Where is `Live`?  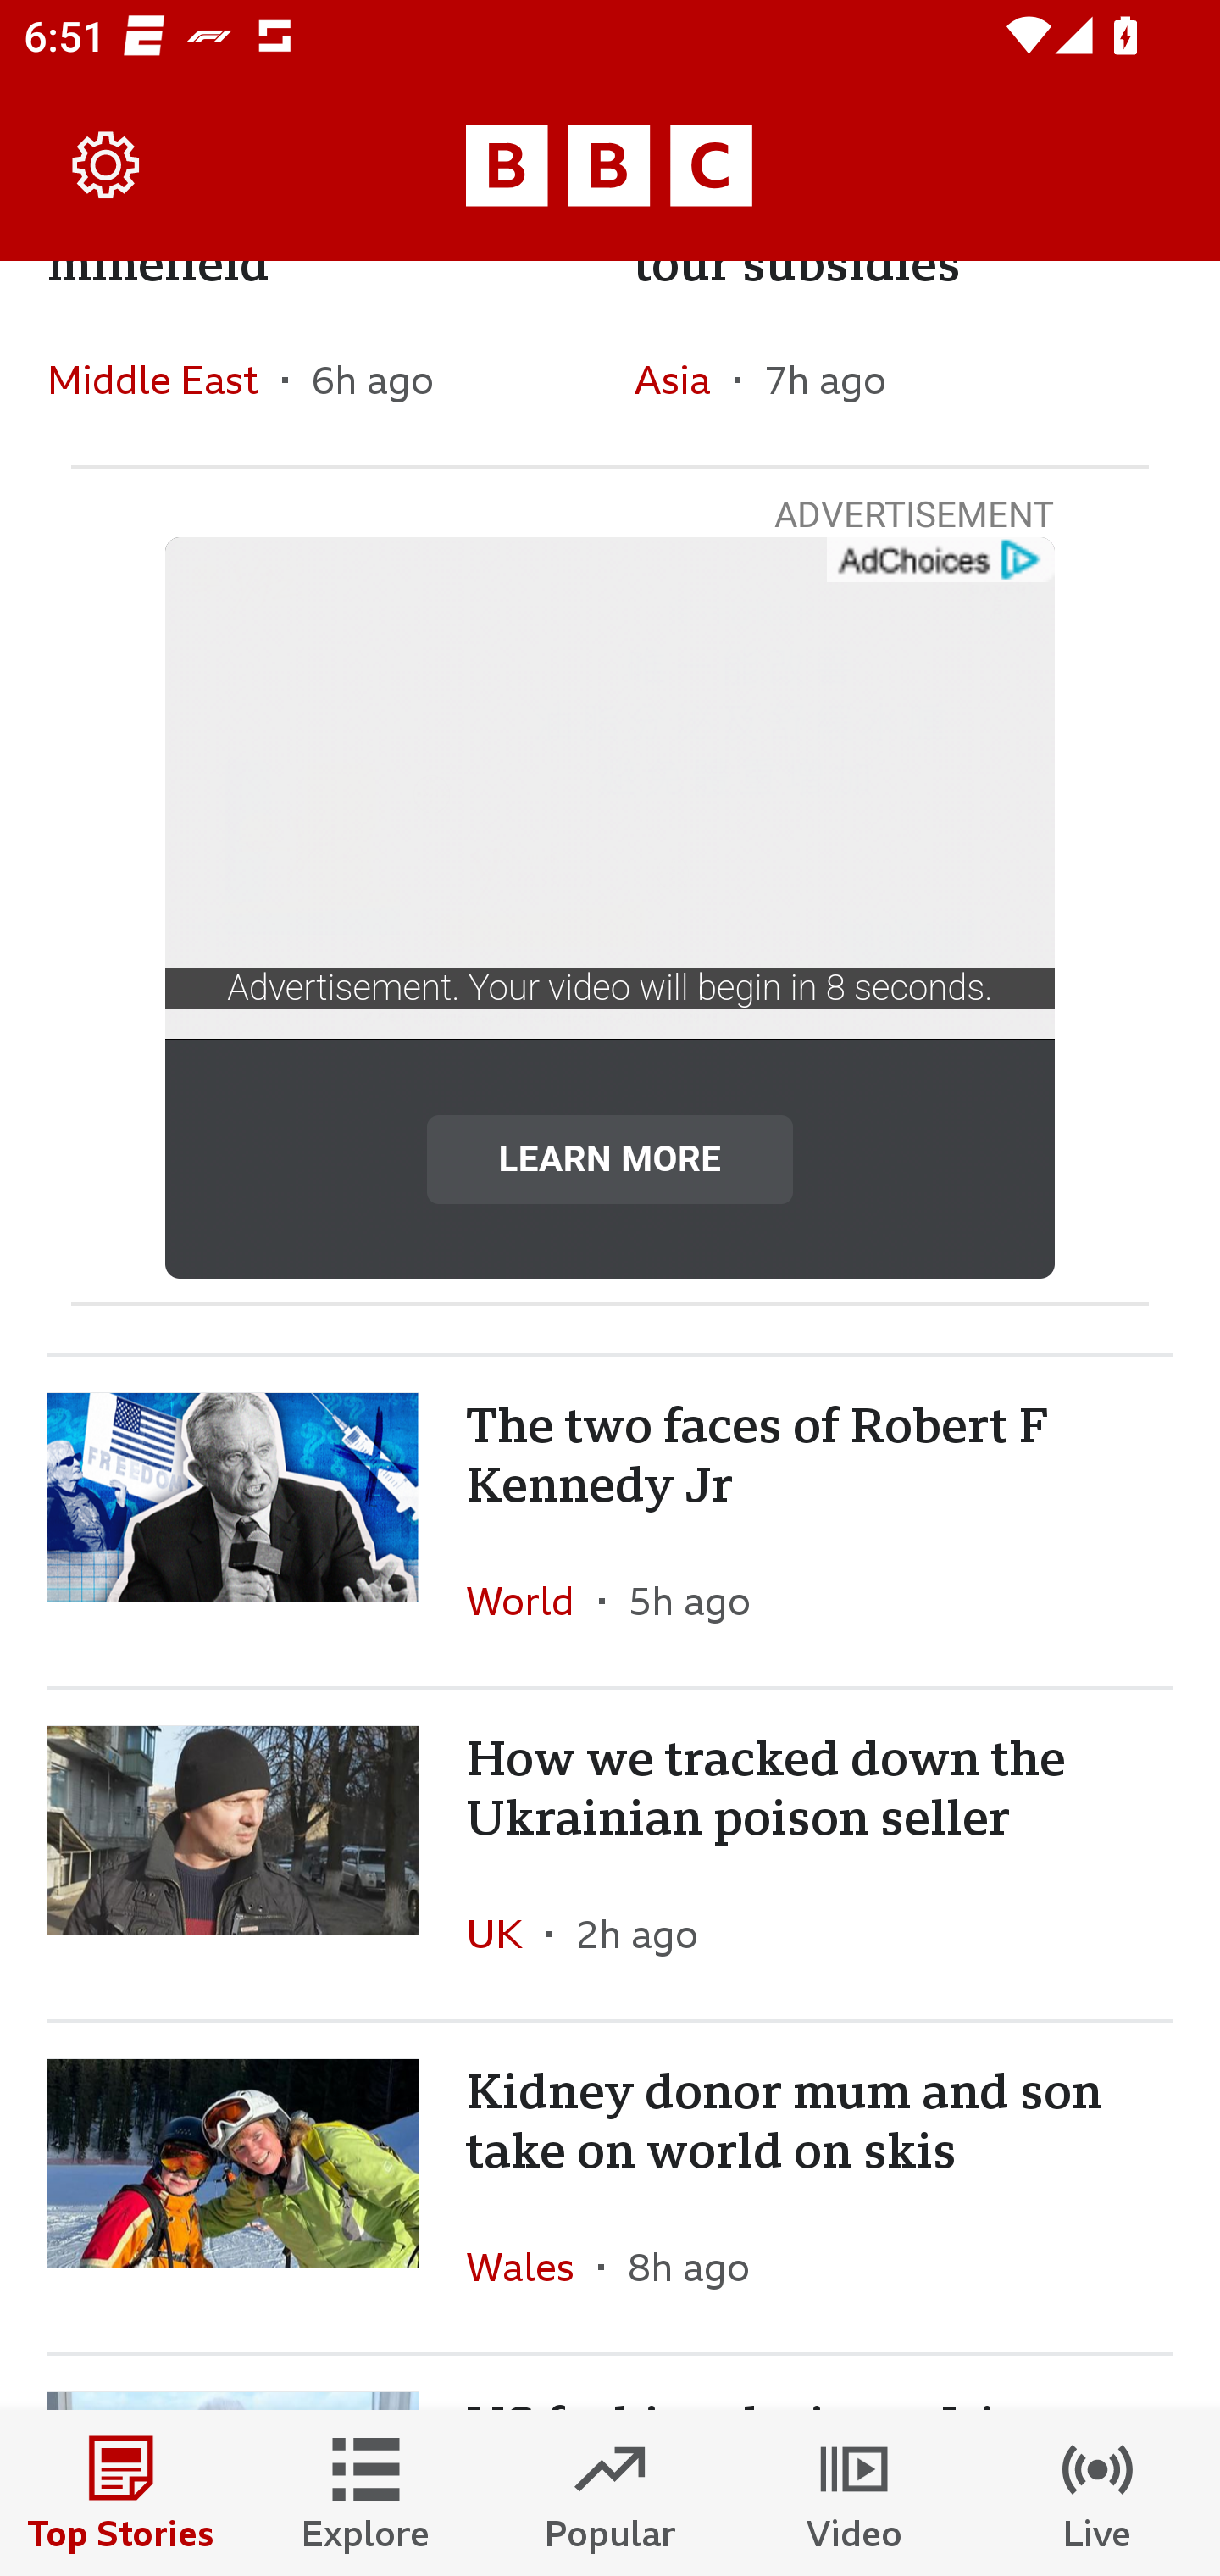
Live is located at coordinates (1098, 2493).